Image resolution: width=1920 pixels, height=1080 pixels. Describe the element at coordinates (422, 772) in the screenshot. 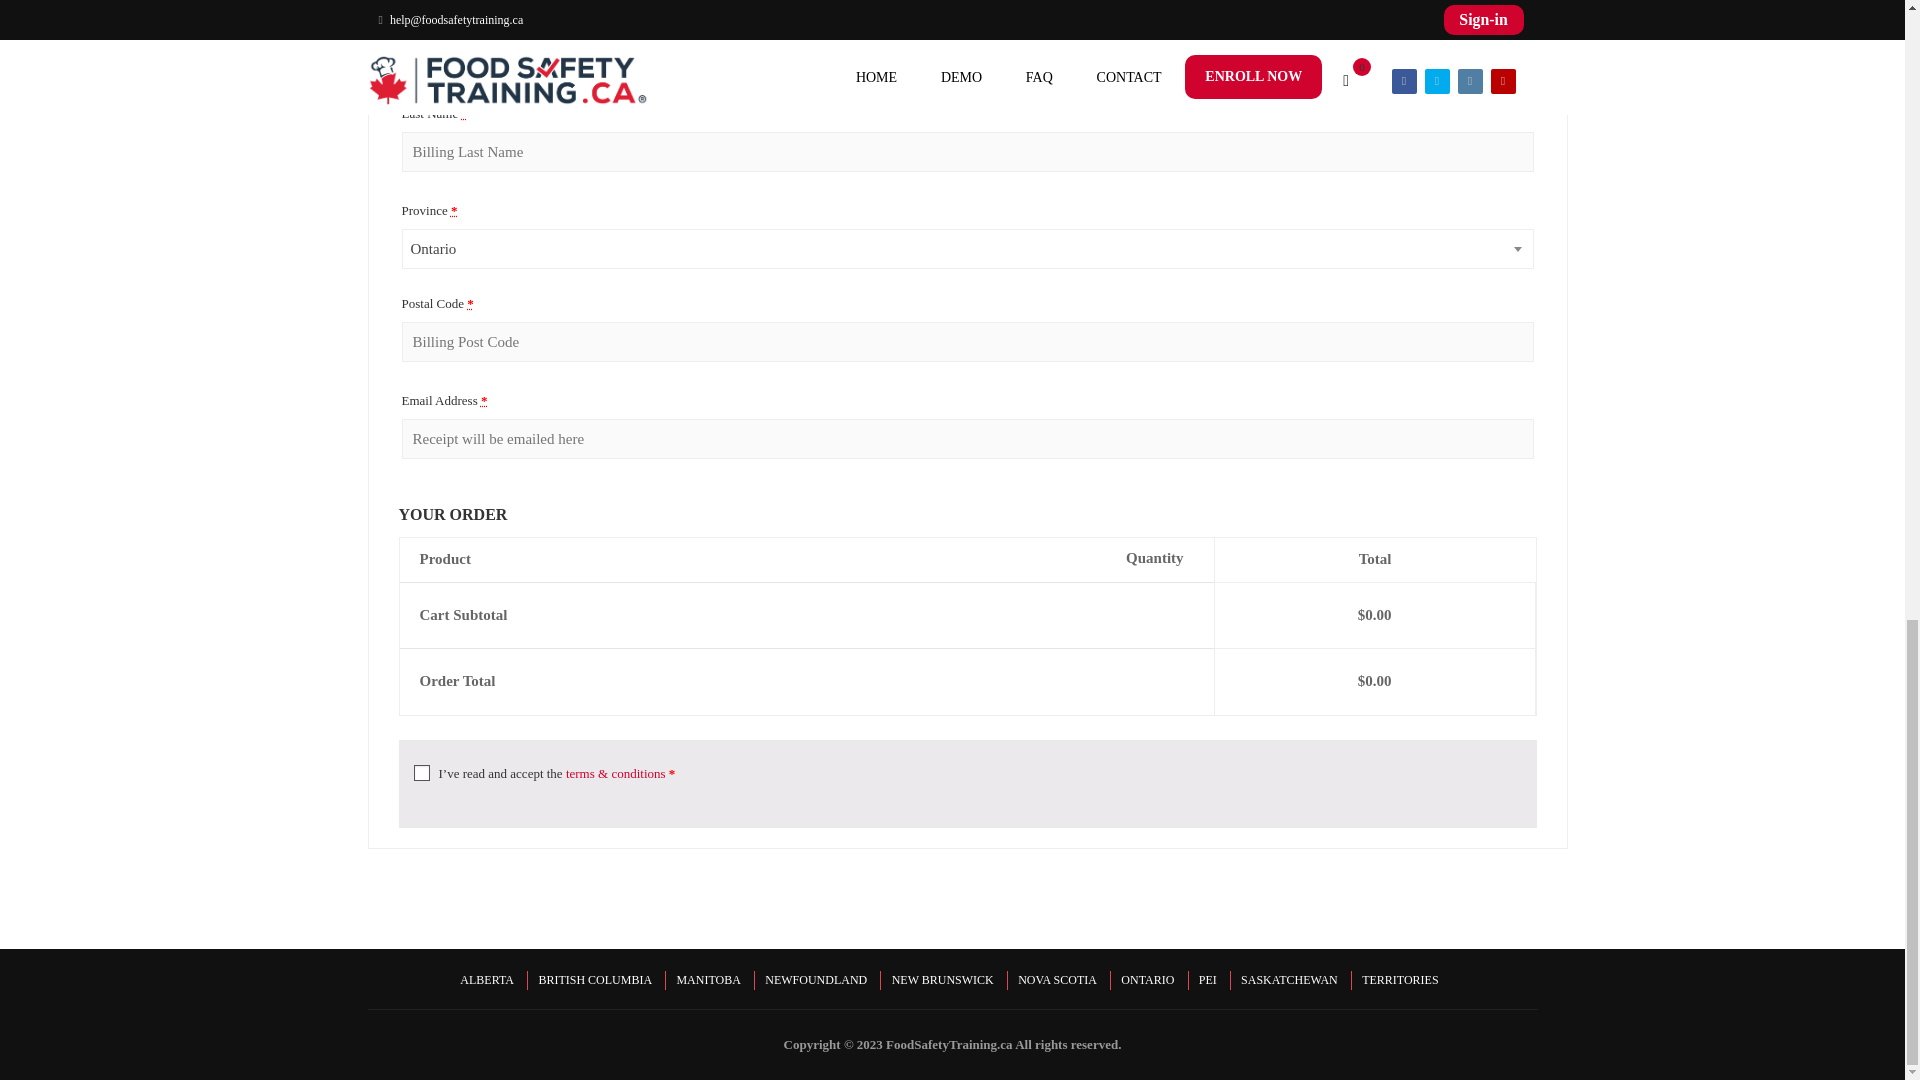

I see `on` at that location.